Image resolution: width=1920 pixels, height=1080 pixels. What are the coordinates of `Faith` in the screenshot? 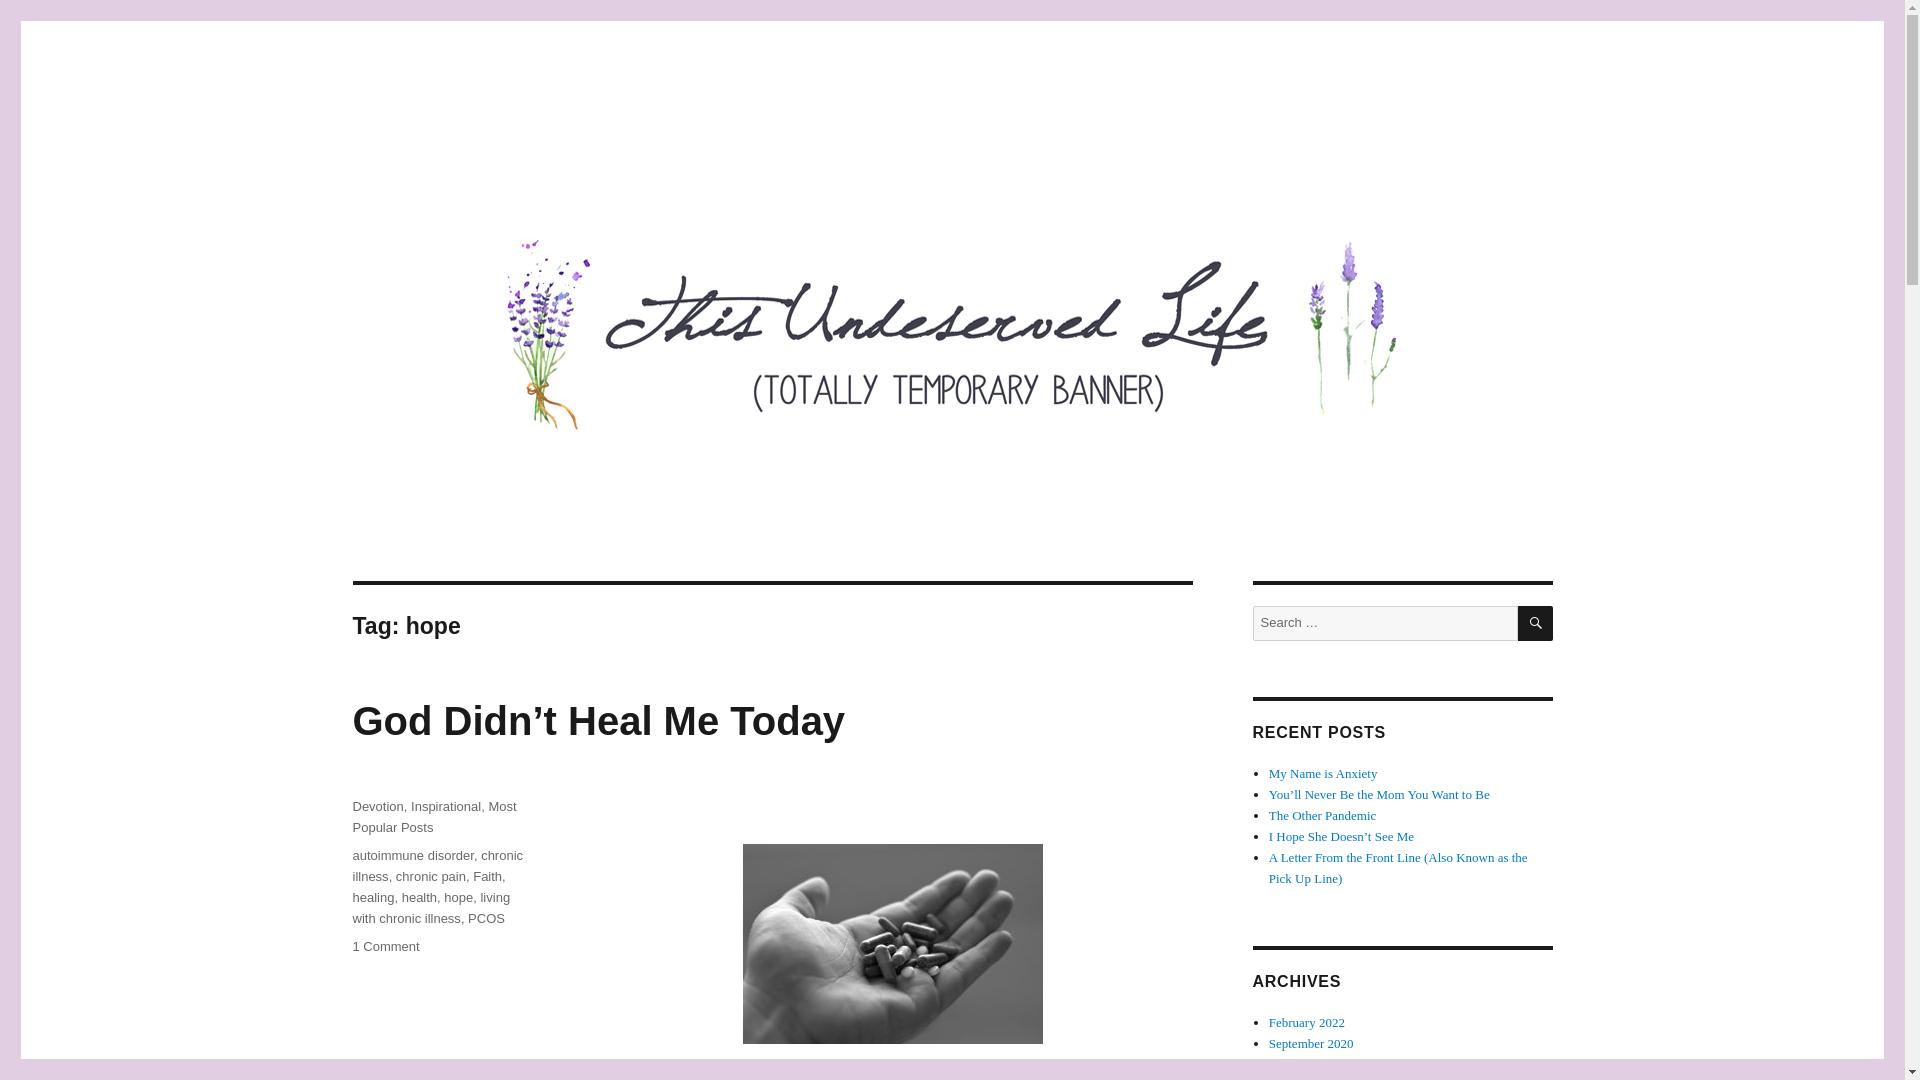 It's located at (486, 876).